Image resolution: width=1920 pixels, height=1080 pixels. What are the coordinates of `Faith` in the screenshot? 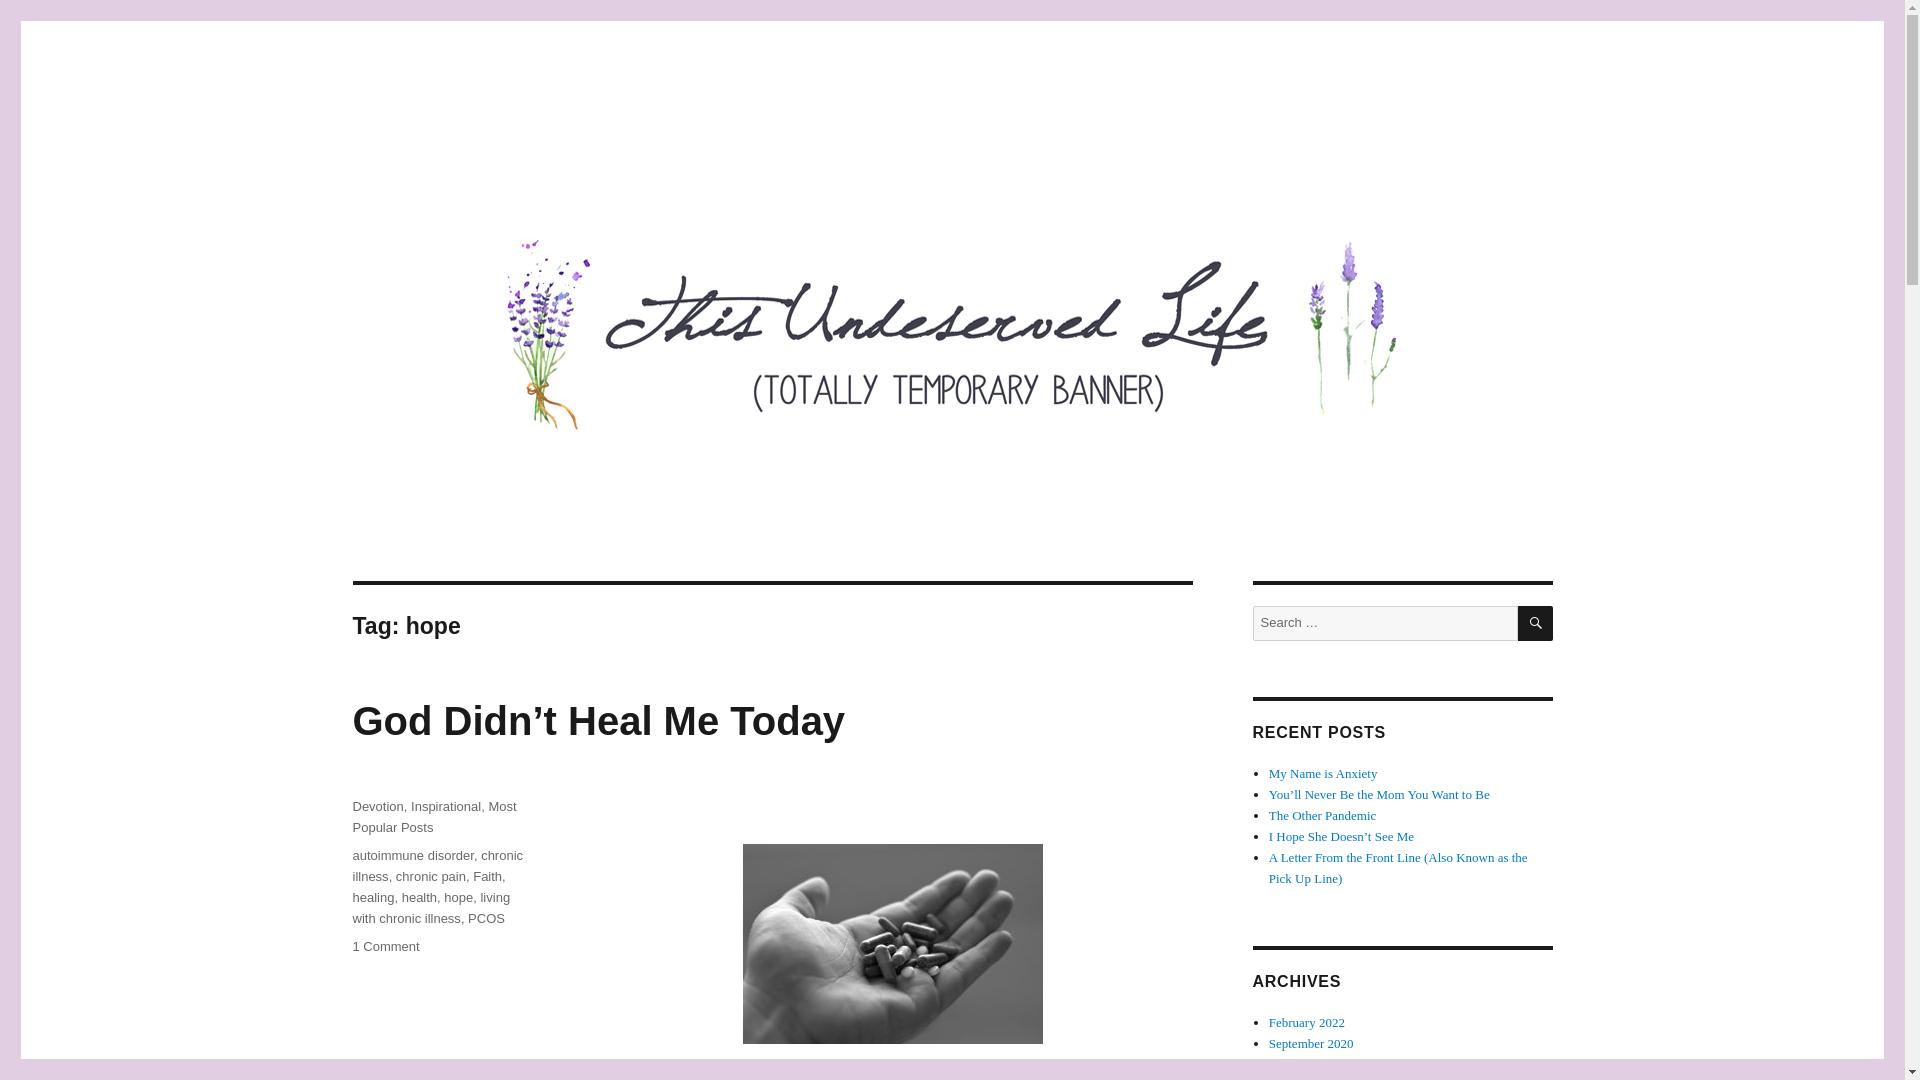 It's located at (486, 876).